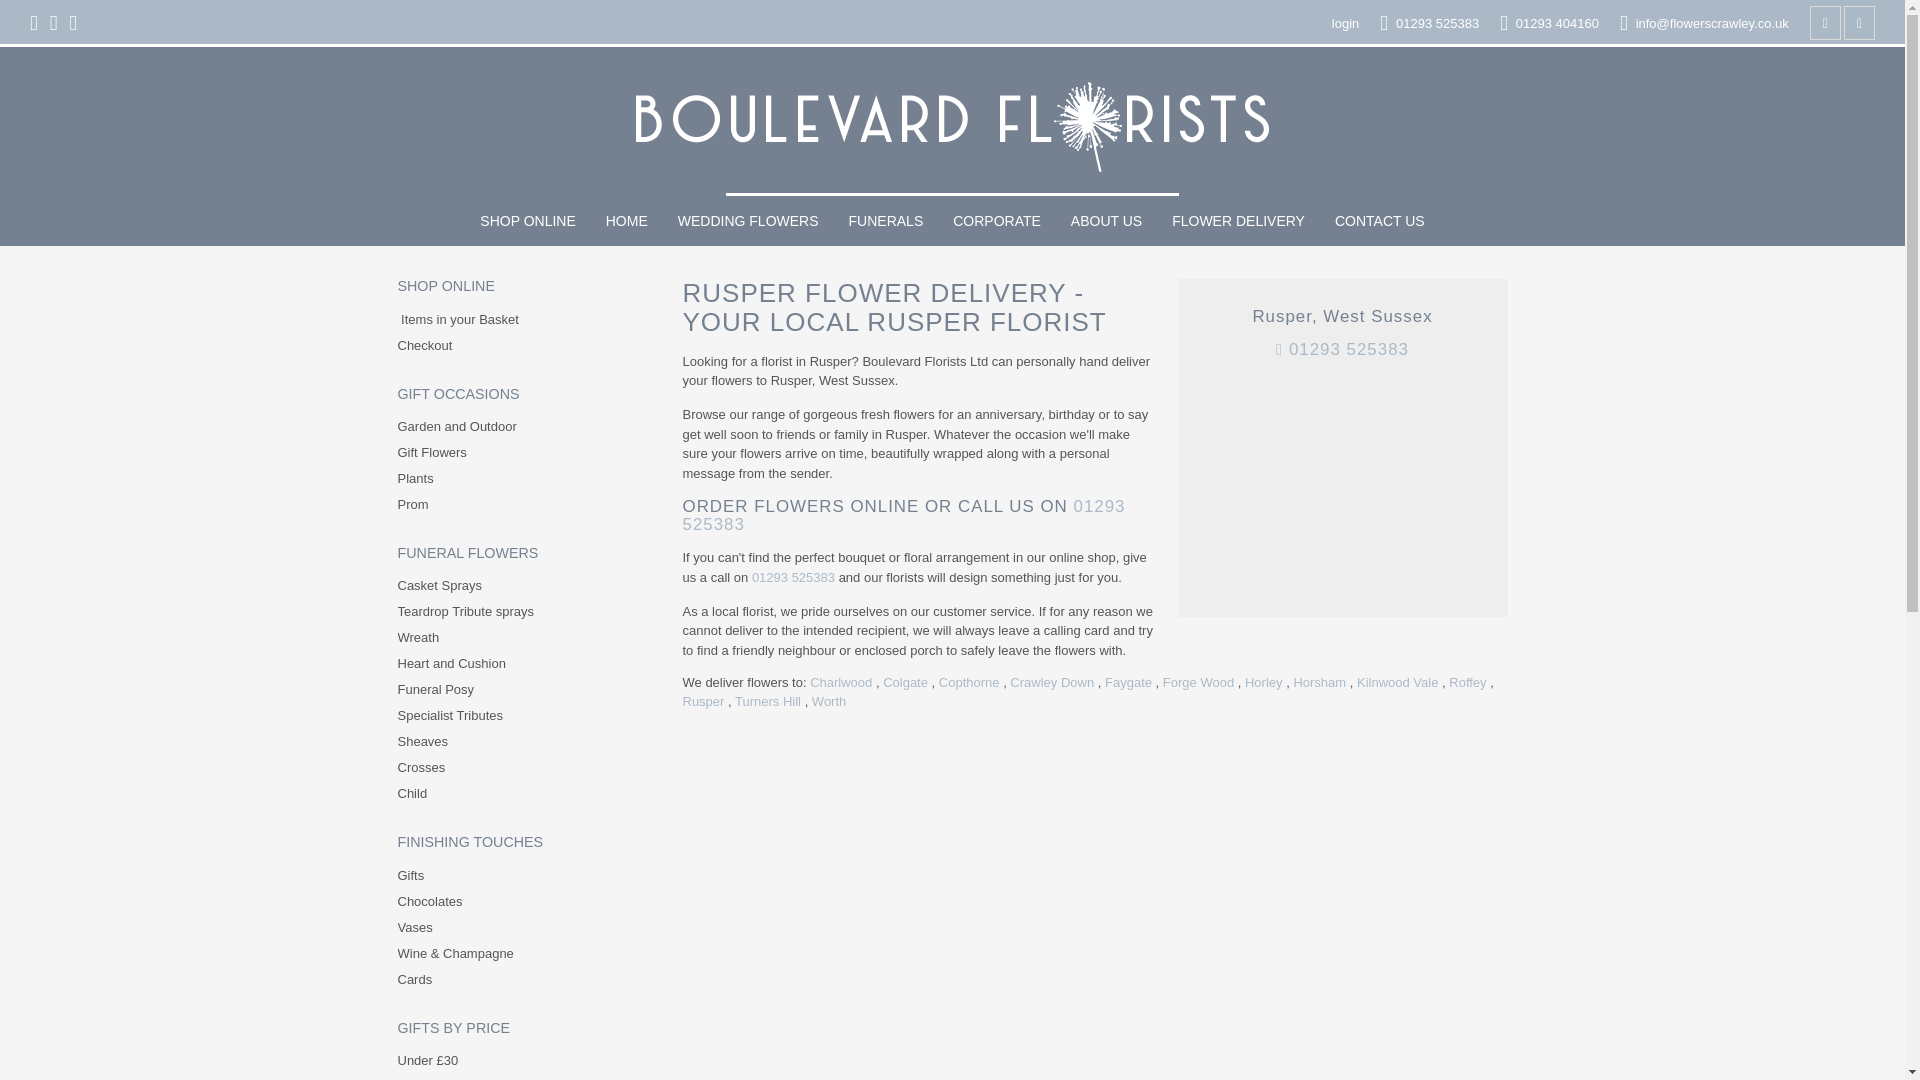 Image resolution: width=1920 pixels, height=1080 pixels. What do you see at coordinates (1429, 24) in the screenshot?
I see `01293 525383` at bounding box center [1429, 24].